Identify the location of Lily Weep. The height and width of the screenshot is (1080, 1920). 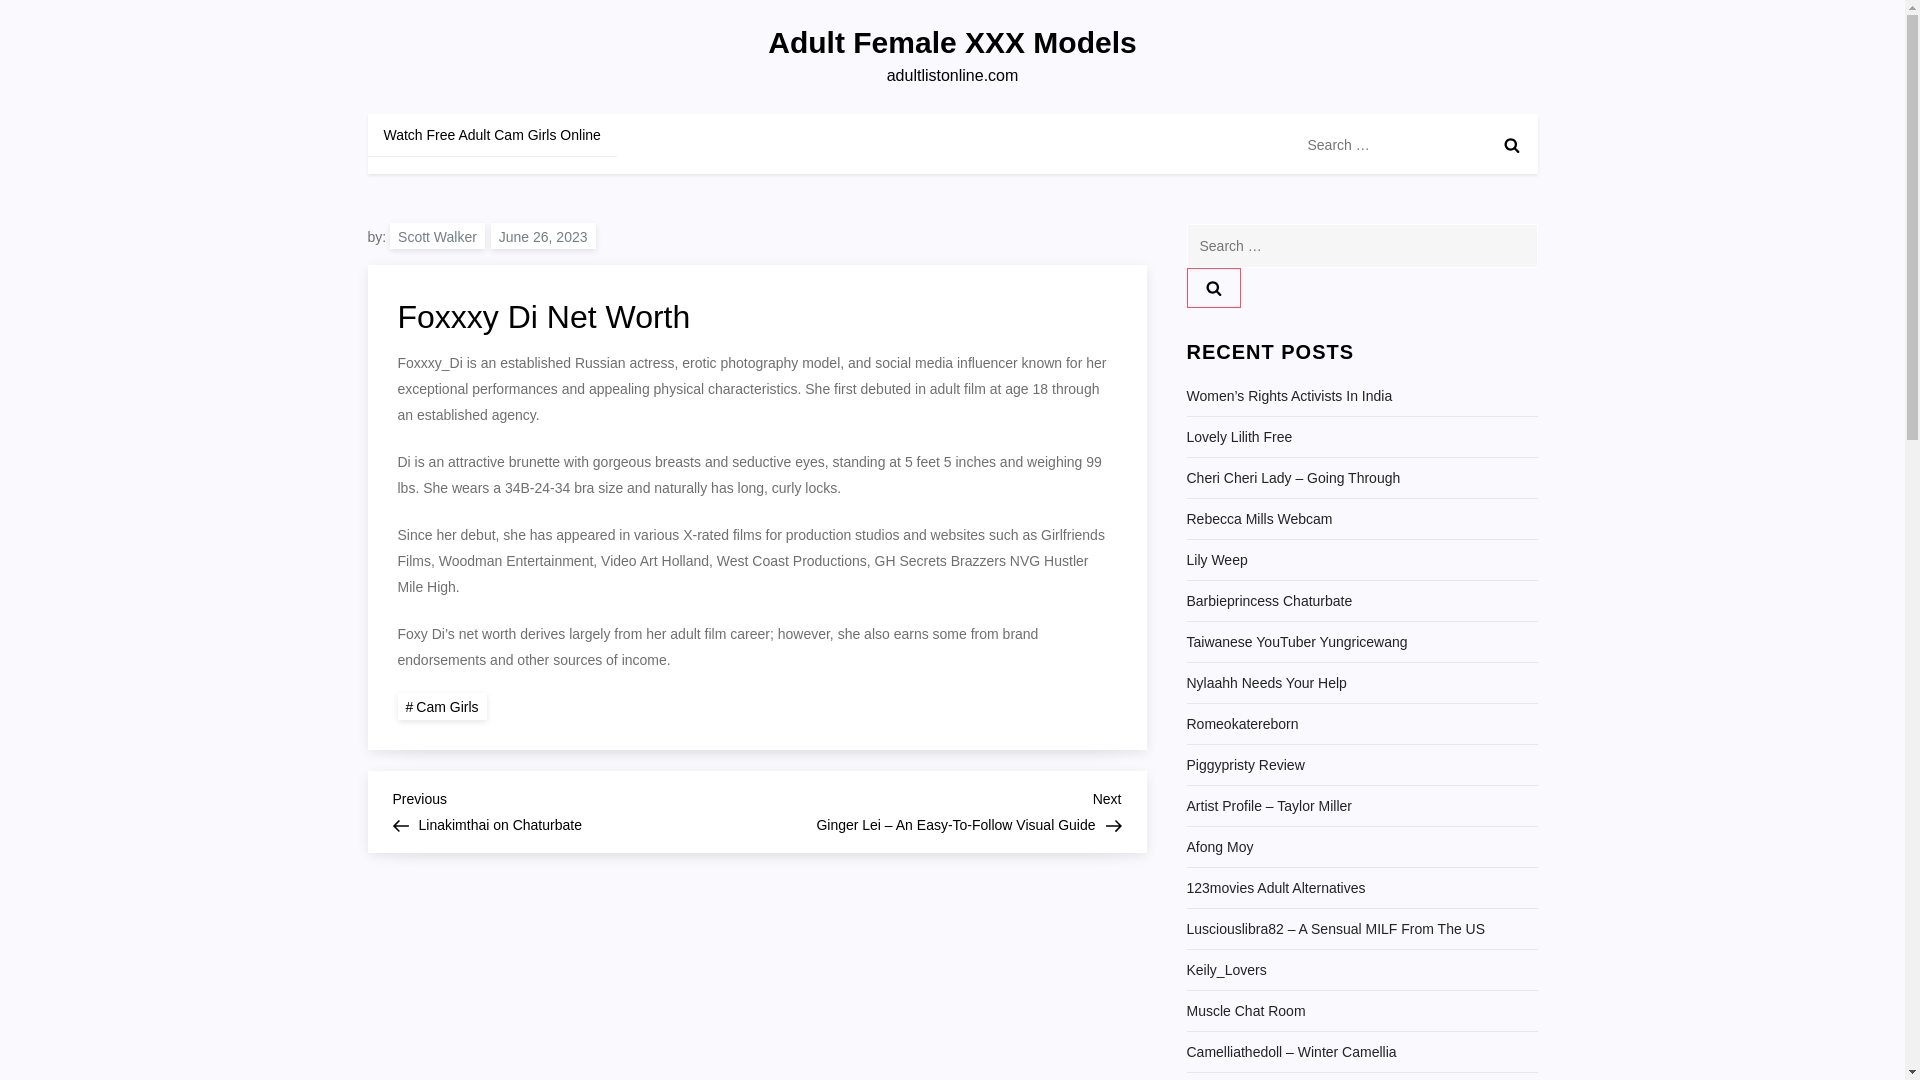
(1213, 287).